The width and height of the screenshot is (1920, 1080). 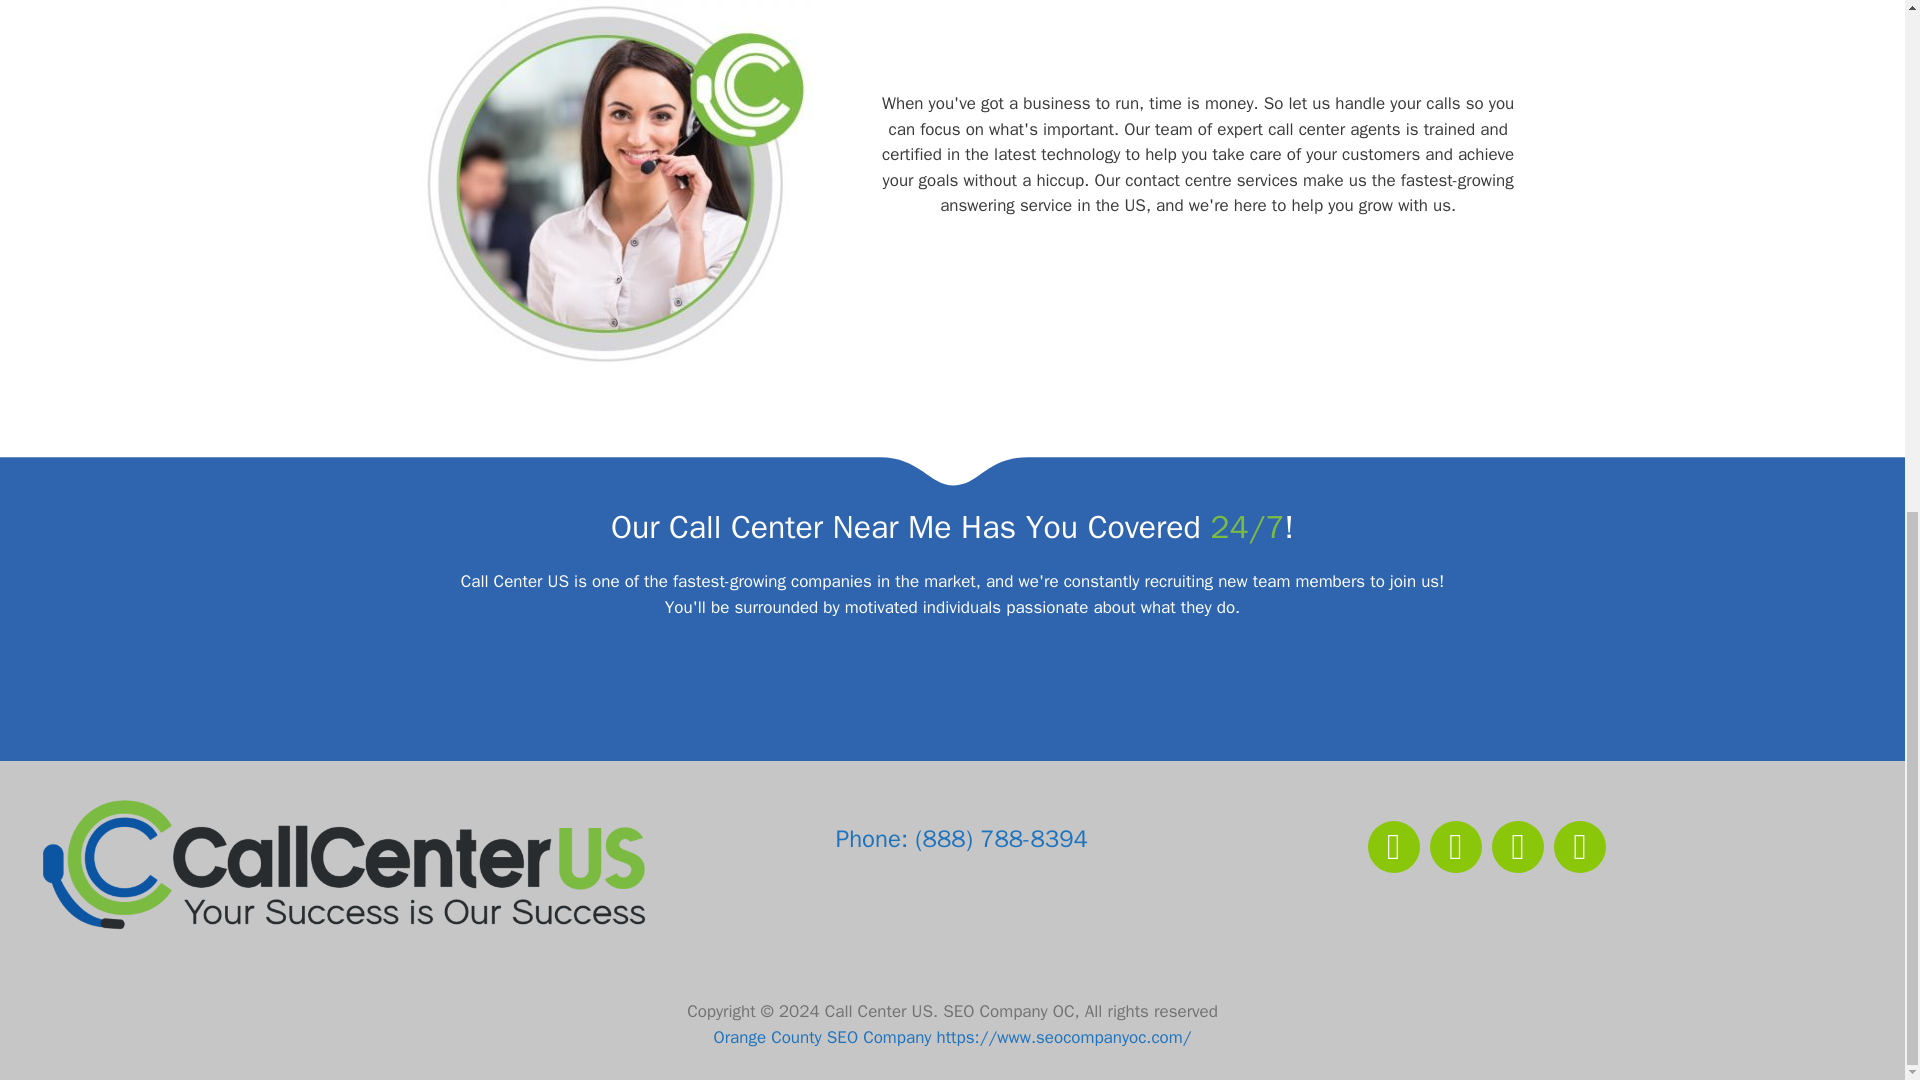 What do you see at coordinates (612, 187) in the screenshot?
I see `Contact Centre Services` at bounding box center [612, 187].